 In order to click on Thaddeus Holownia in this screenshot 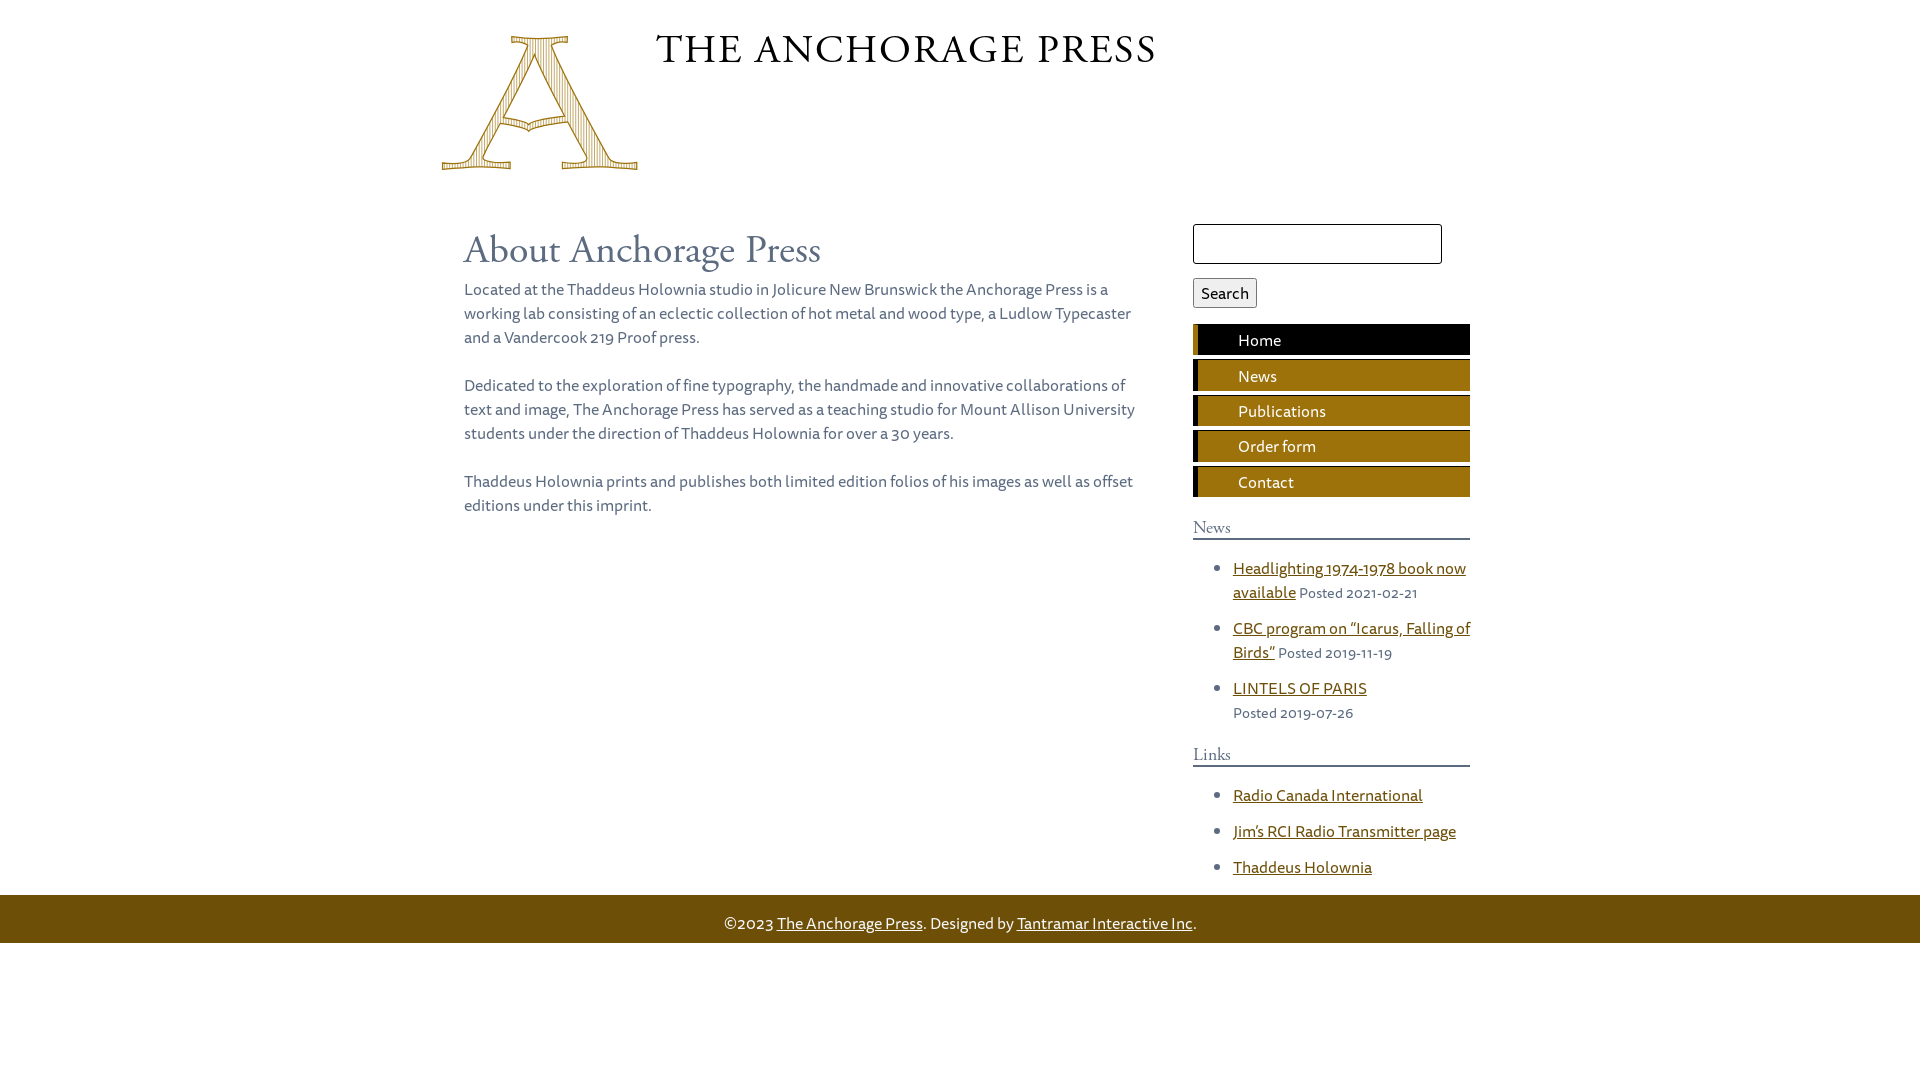, I will do `click(1302, 867)`.